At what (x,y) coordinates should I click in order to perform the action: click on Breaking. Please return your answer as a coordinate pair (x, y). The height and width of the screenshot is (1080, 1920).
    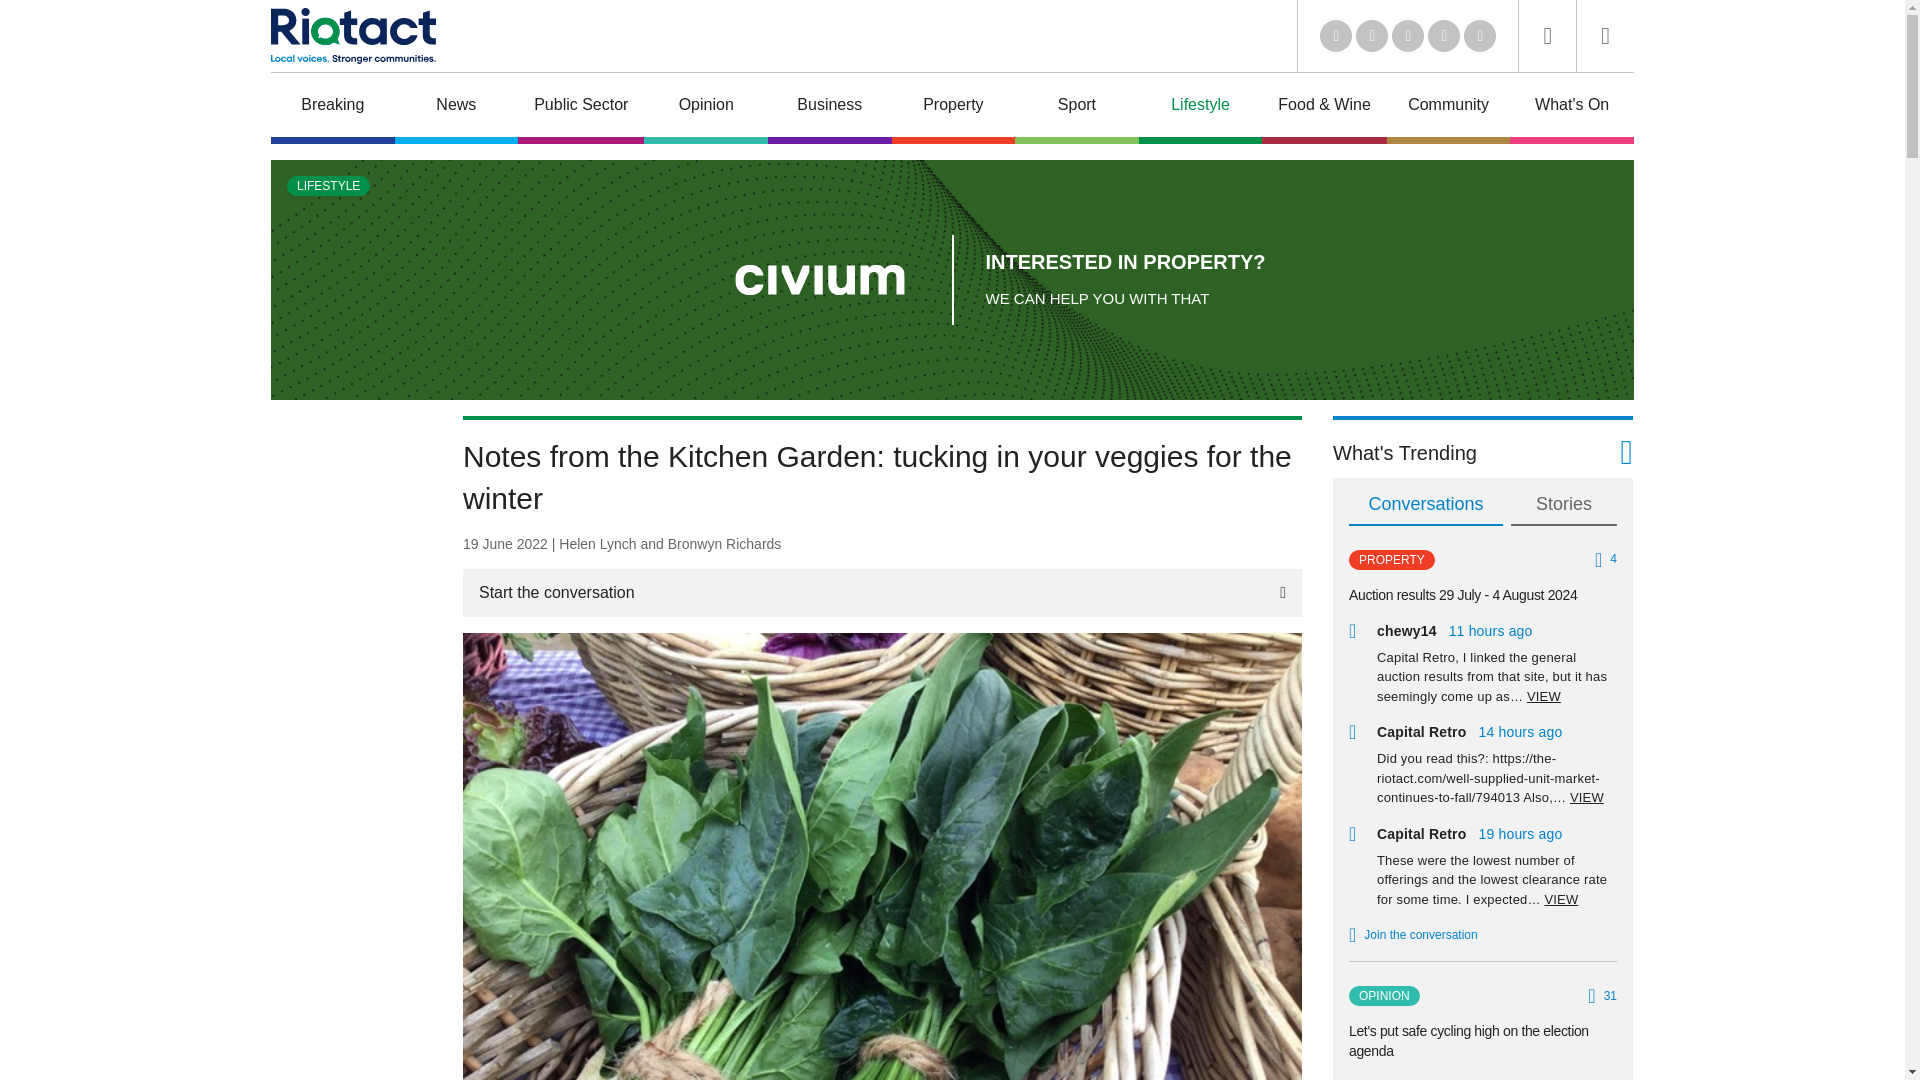
    Looking at the image, I should click on (332, 108).